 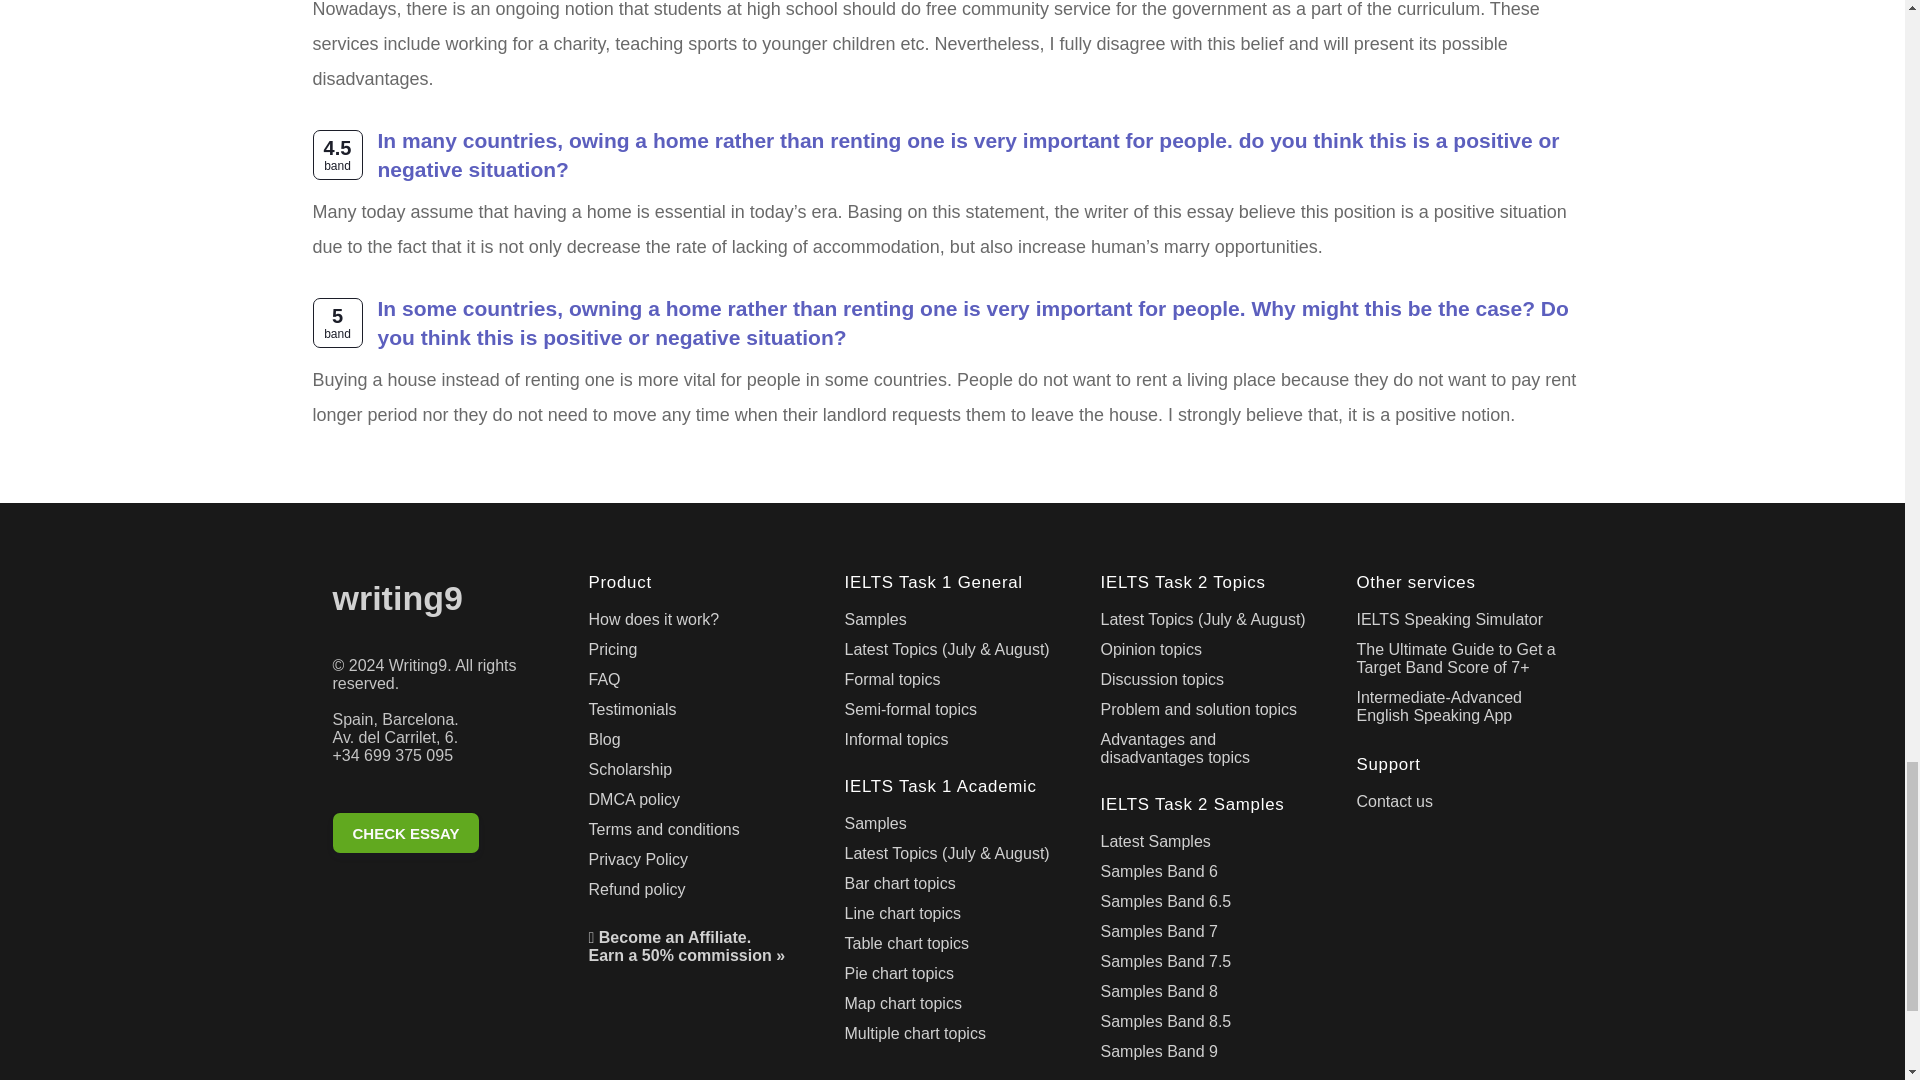 What do you see at coordinates (952, 858) in the screenshot?
I see `IELTS Task 1 Academic Latest Topics` at bounding box center [952, 858].